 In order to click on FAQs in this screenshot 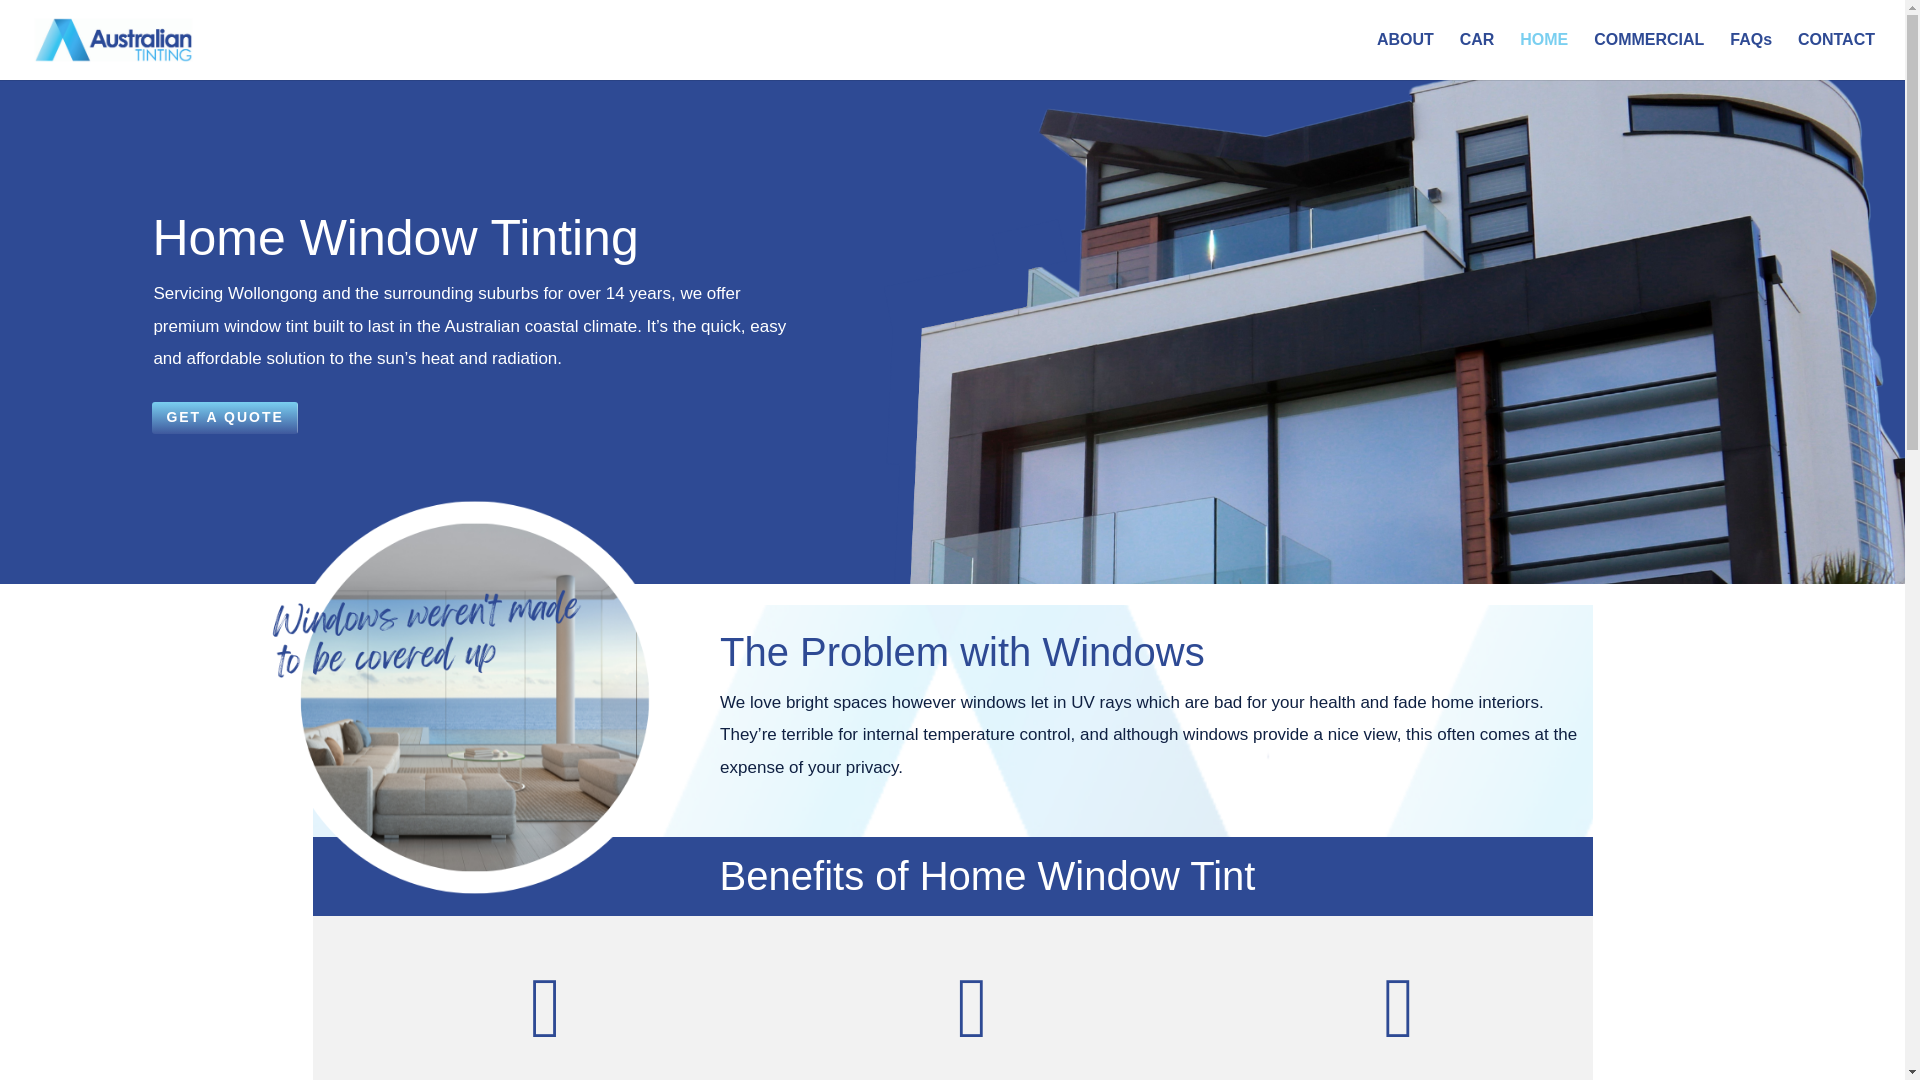, I will do `click(1750, 56)`.